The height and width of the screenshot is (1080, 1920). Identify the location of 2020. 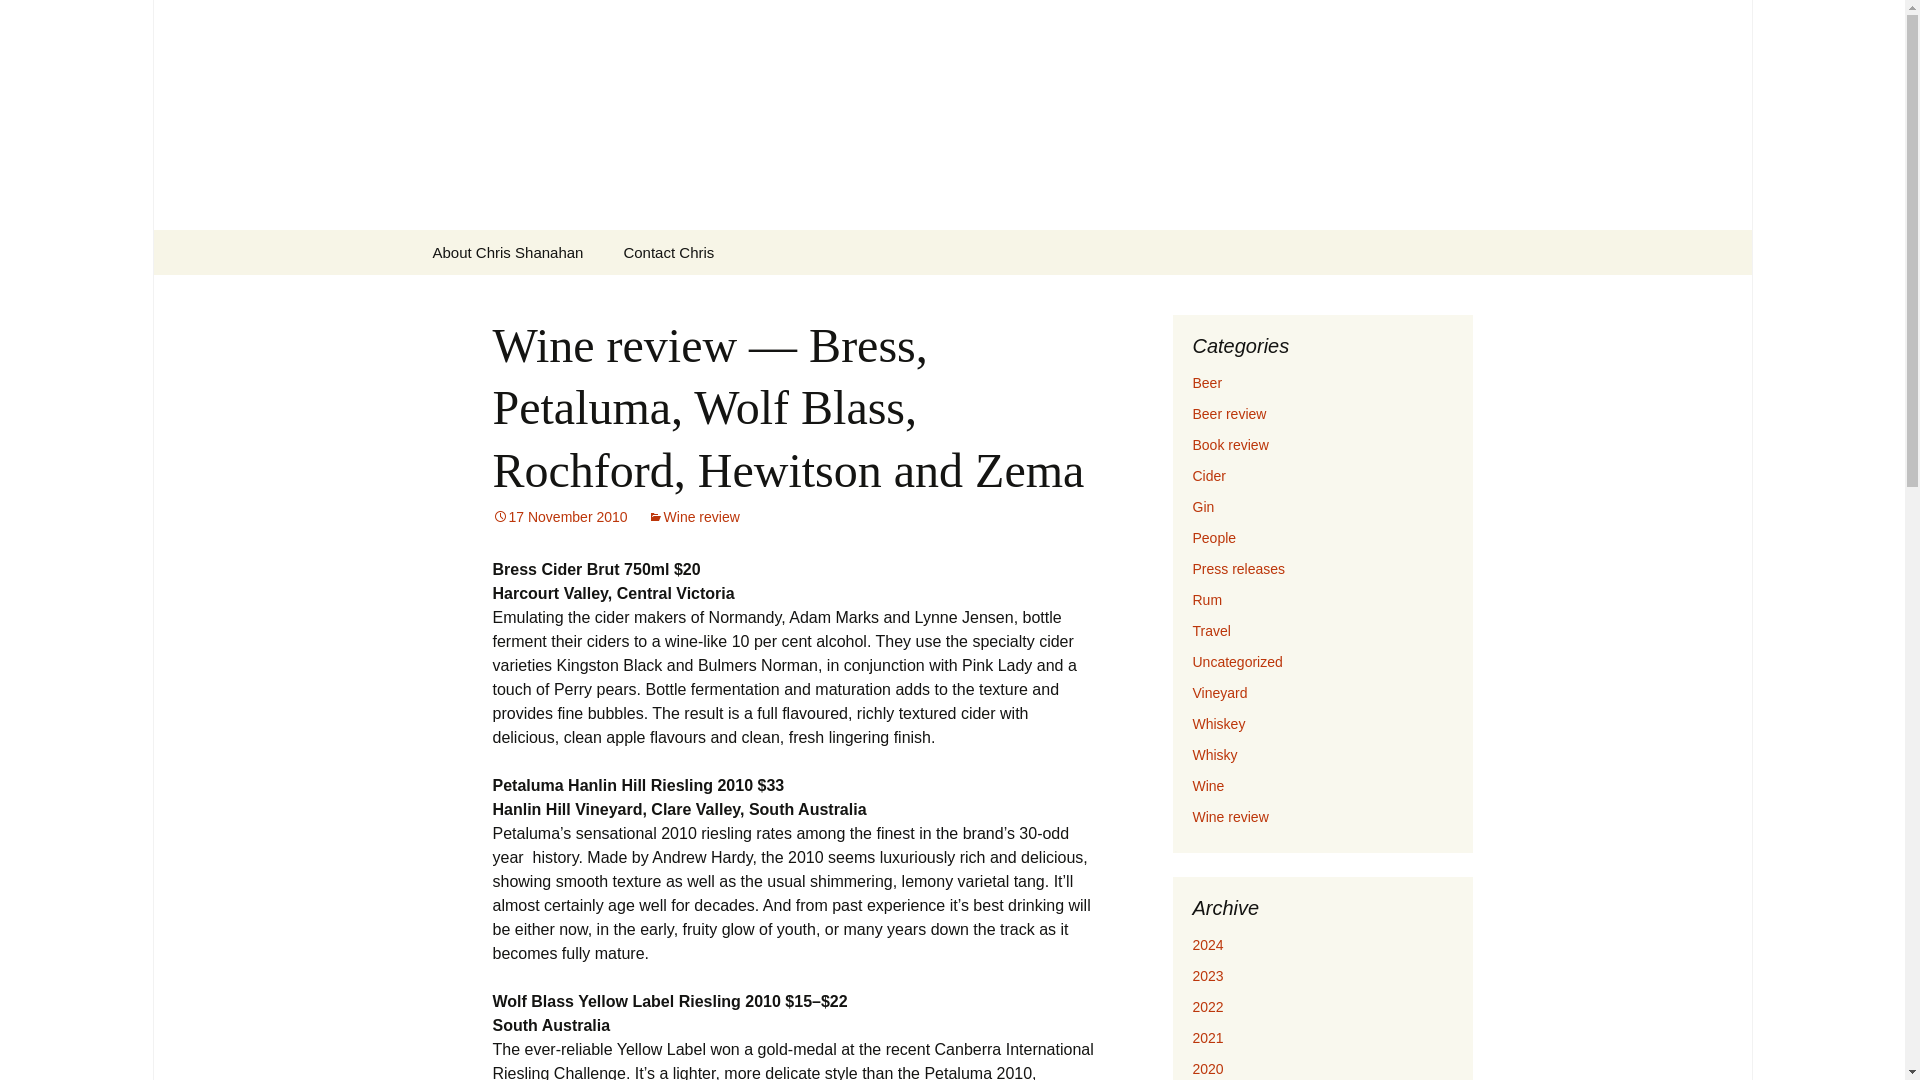
(1208, 1068).